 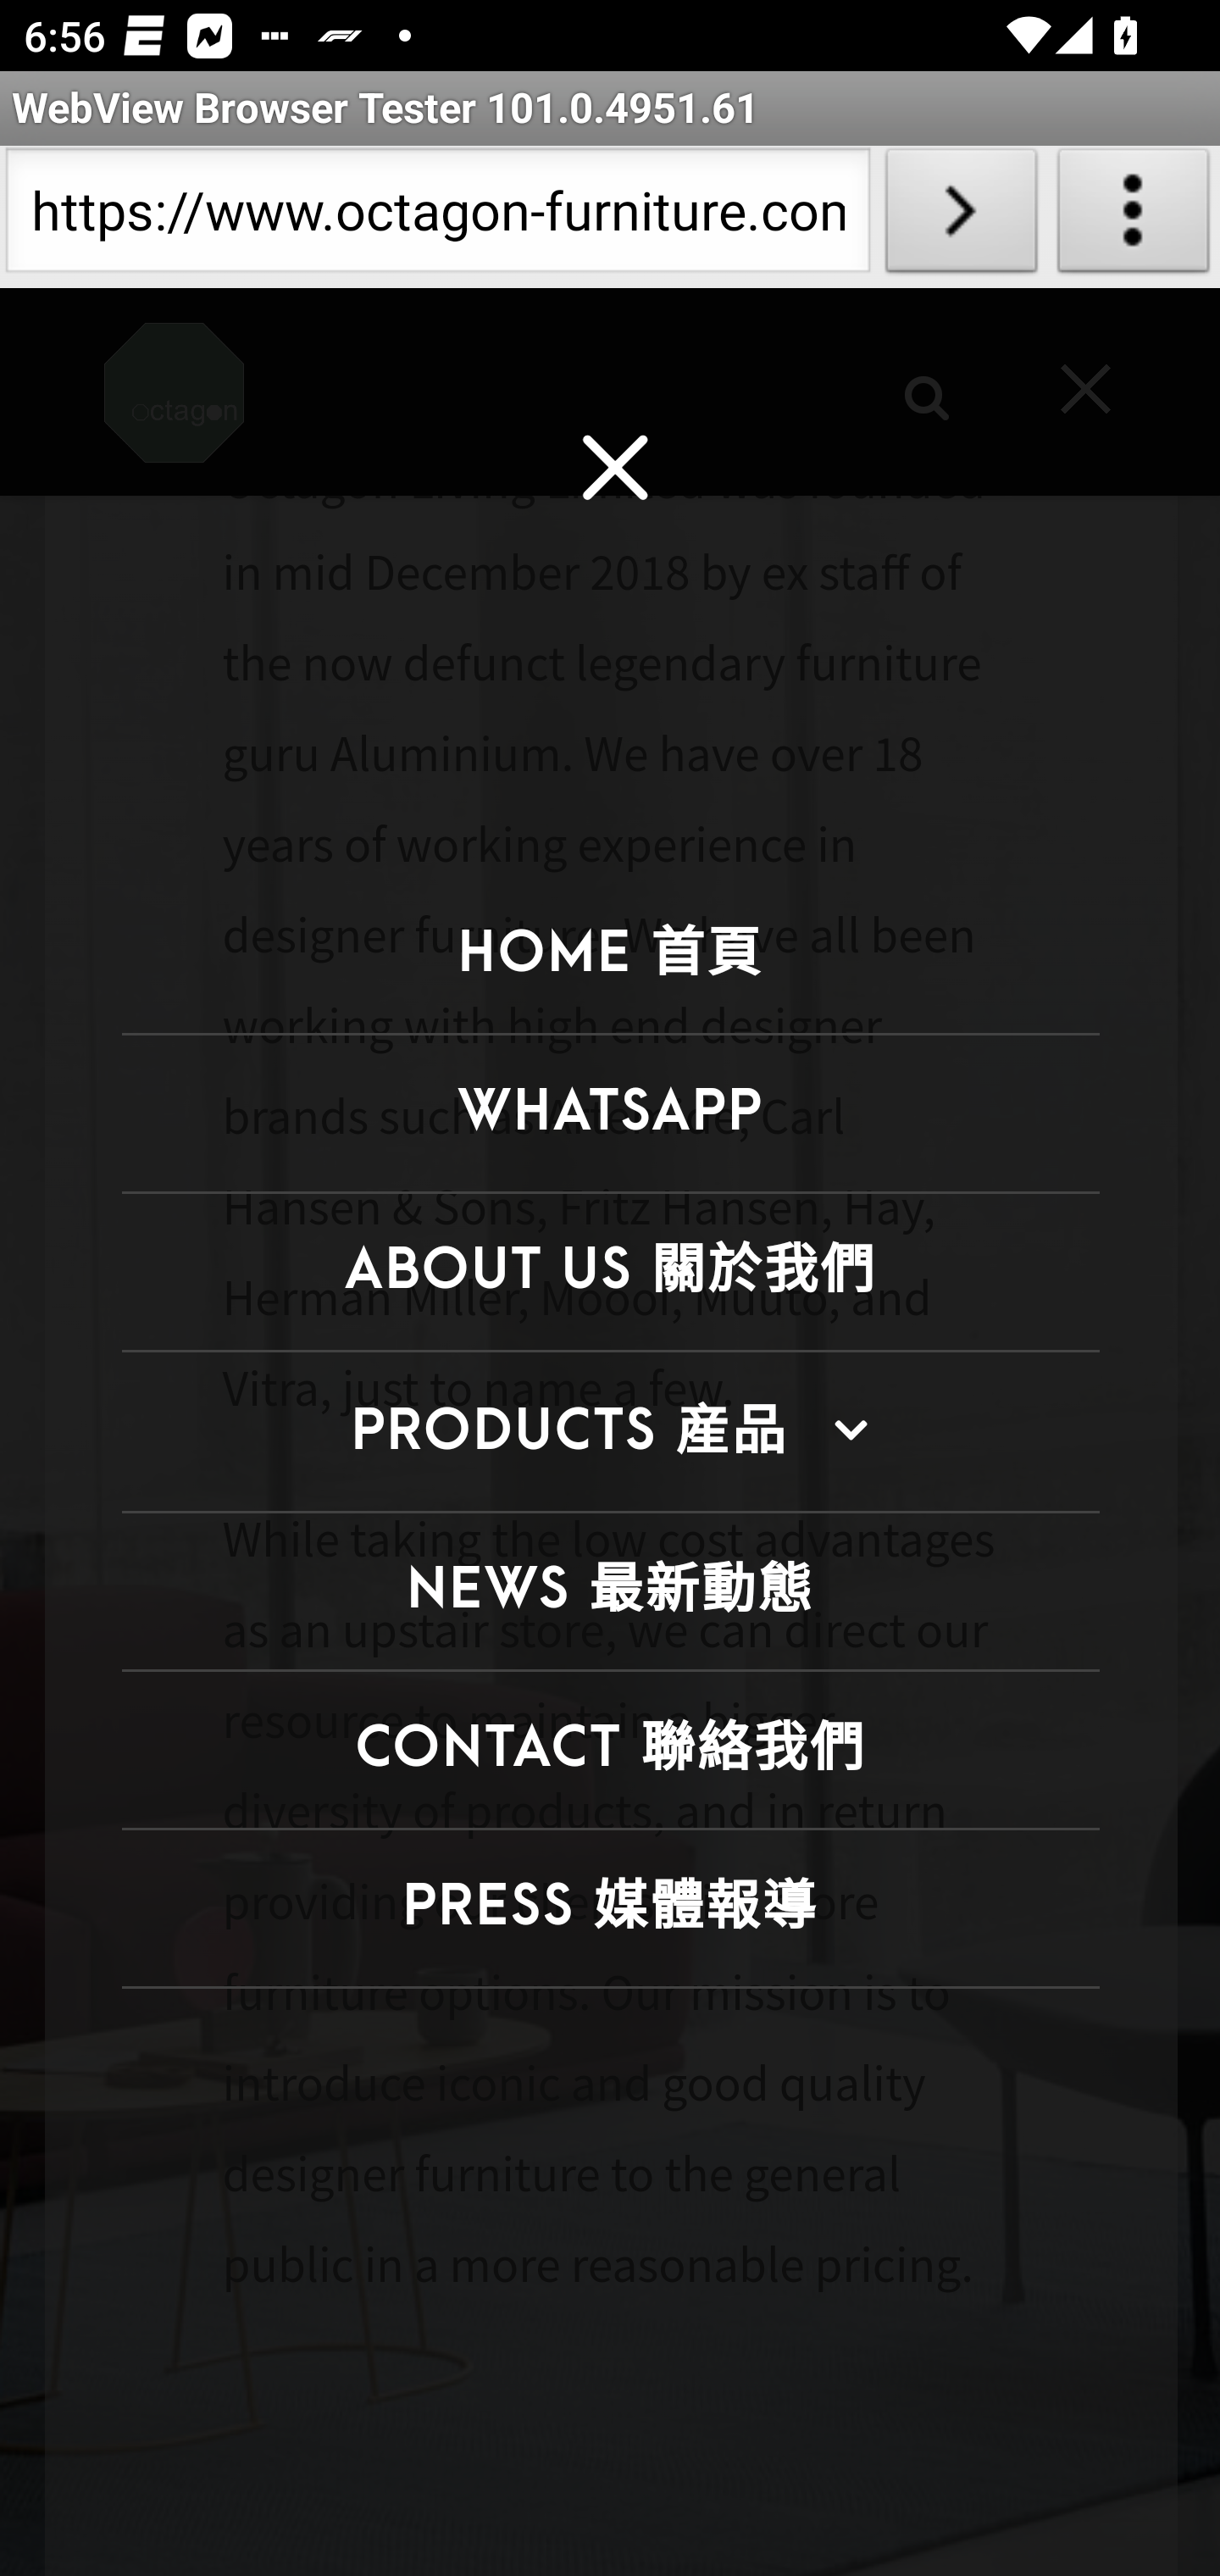 What do you see at coordinates (610, 1750) in the screenshot?
I see `CONTACT 聯絡我們` at bounding box center [610, 1750].